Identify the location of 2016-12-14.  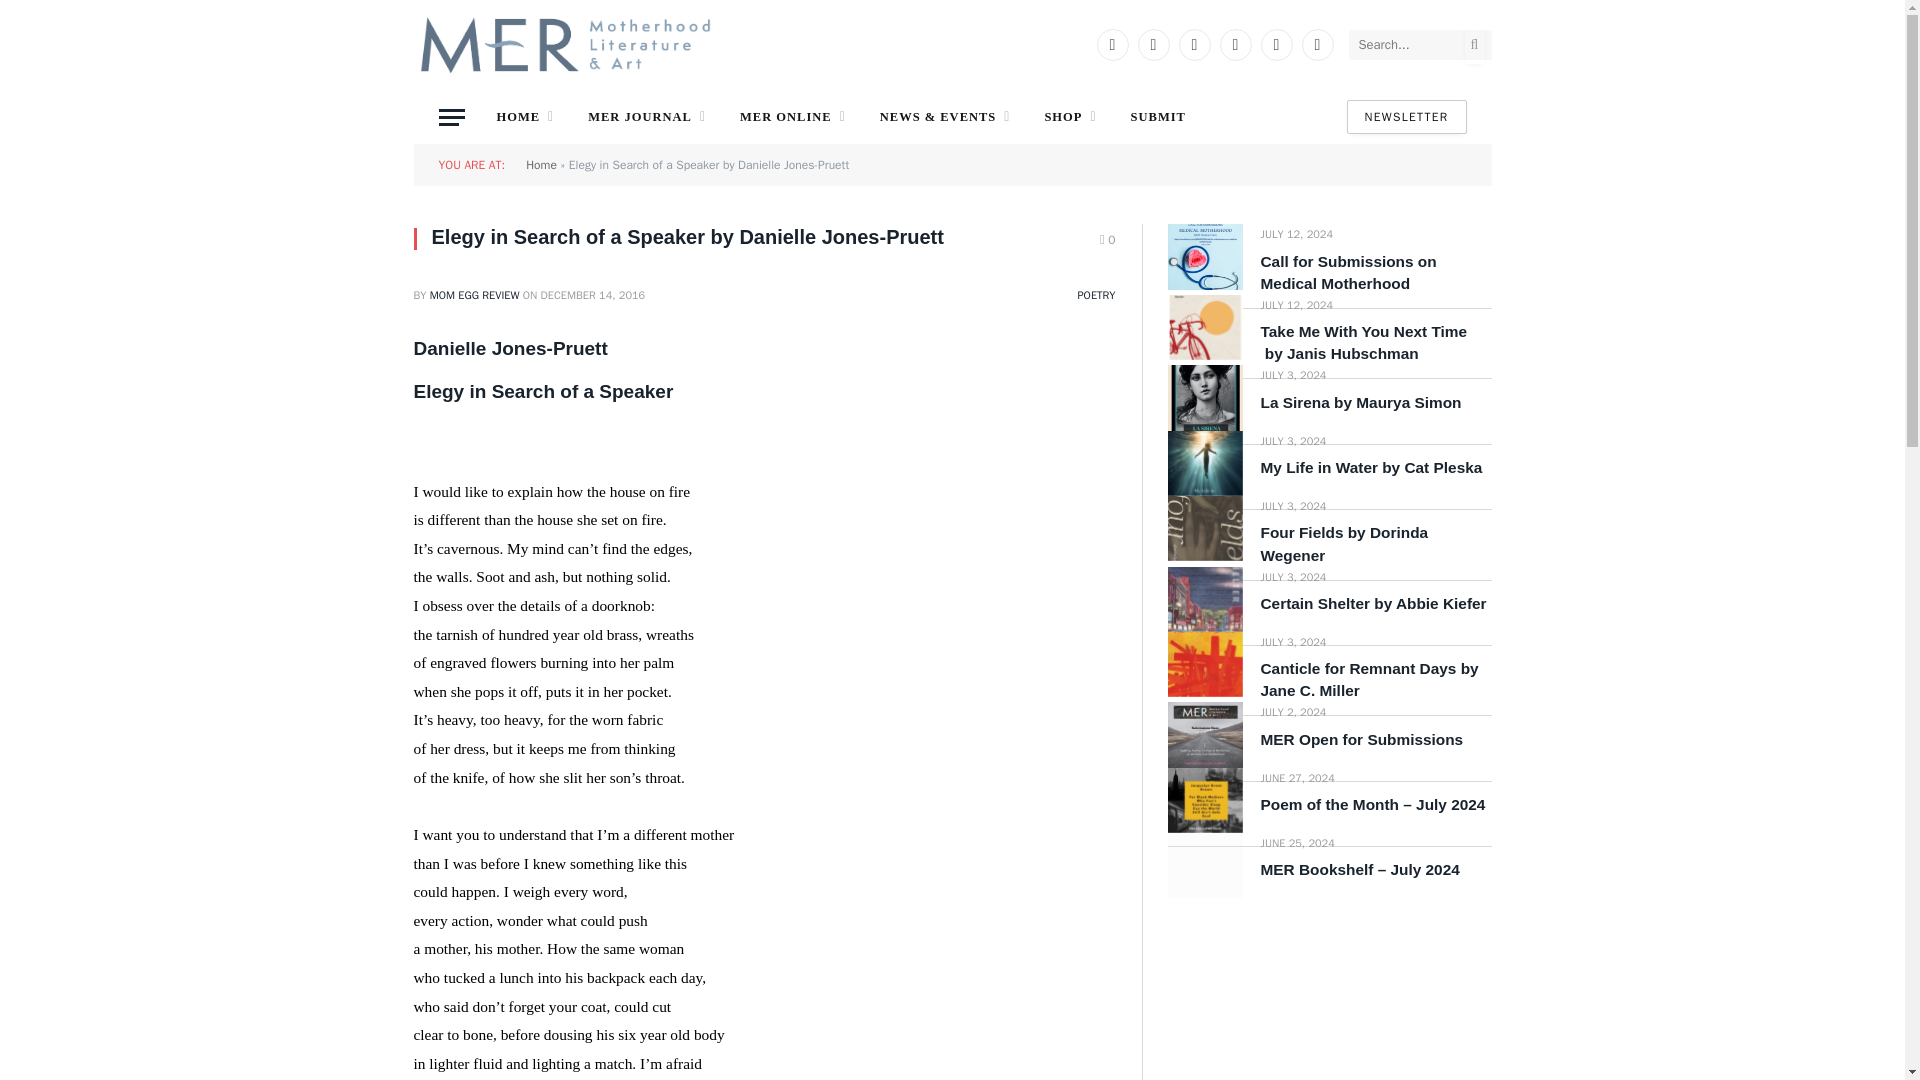
(593, 295).